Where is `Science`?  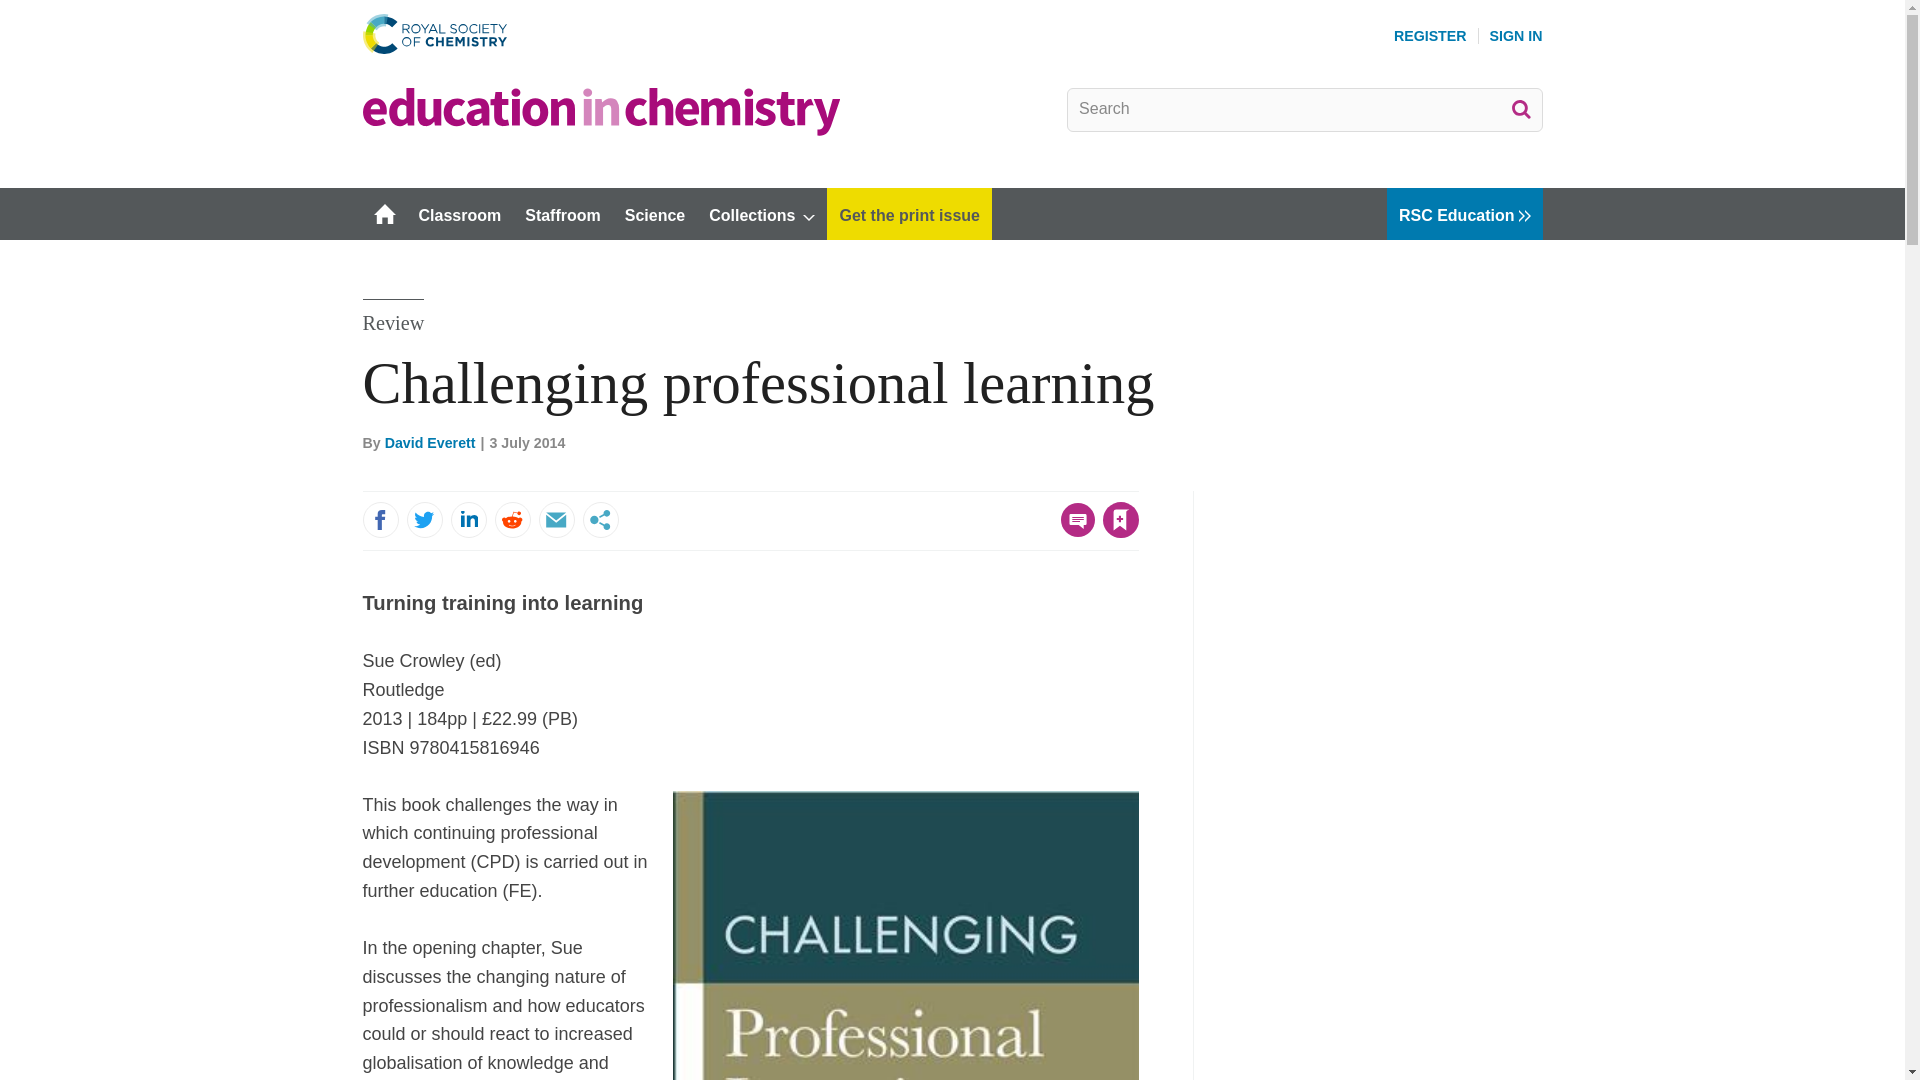 Science is located at coordinates (654, 213).